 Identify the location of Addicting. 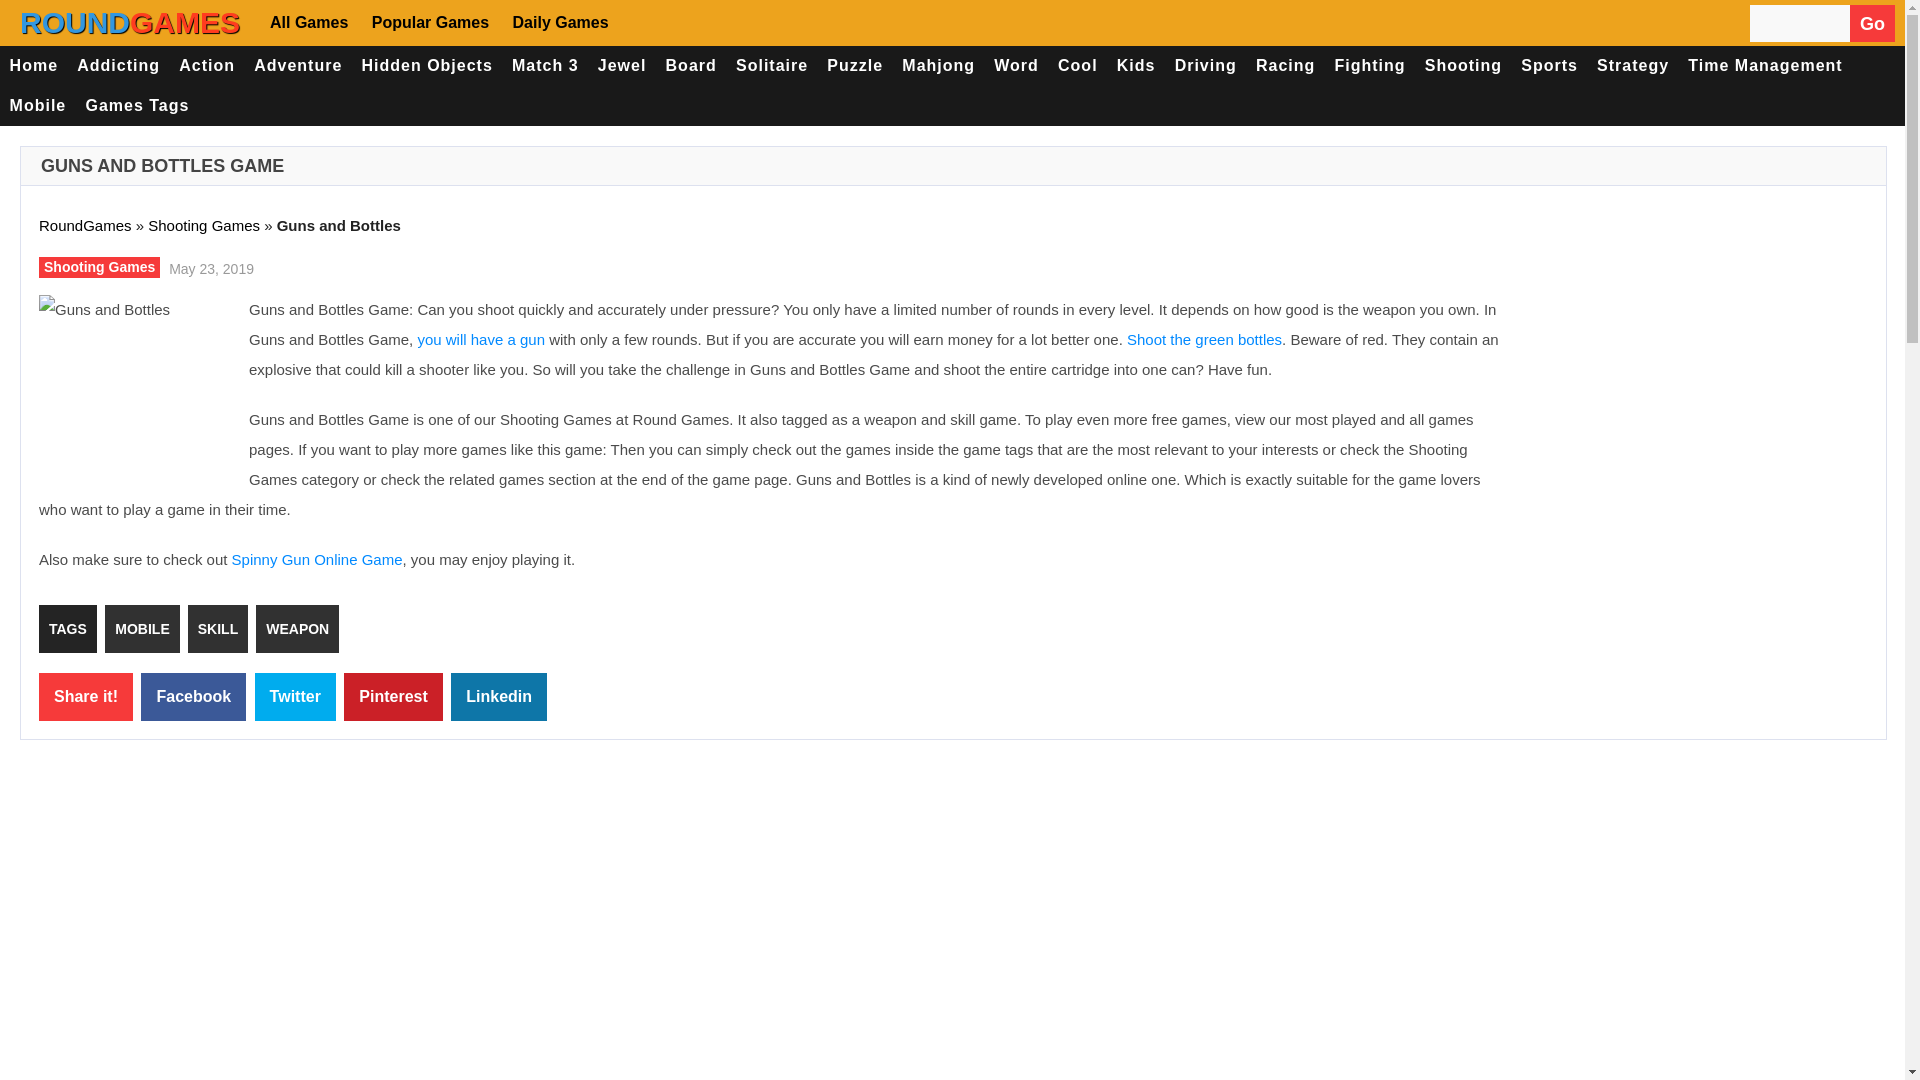
(118, 66).